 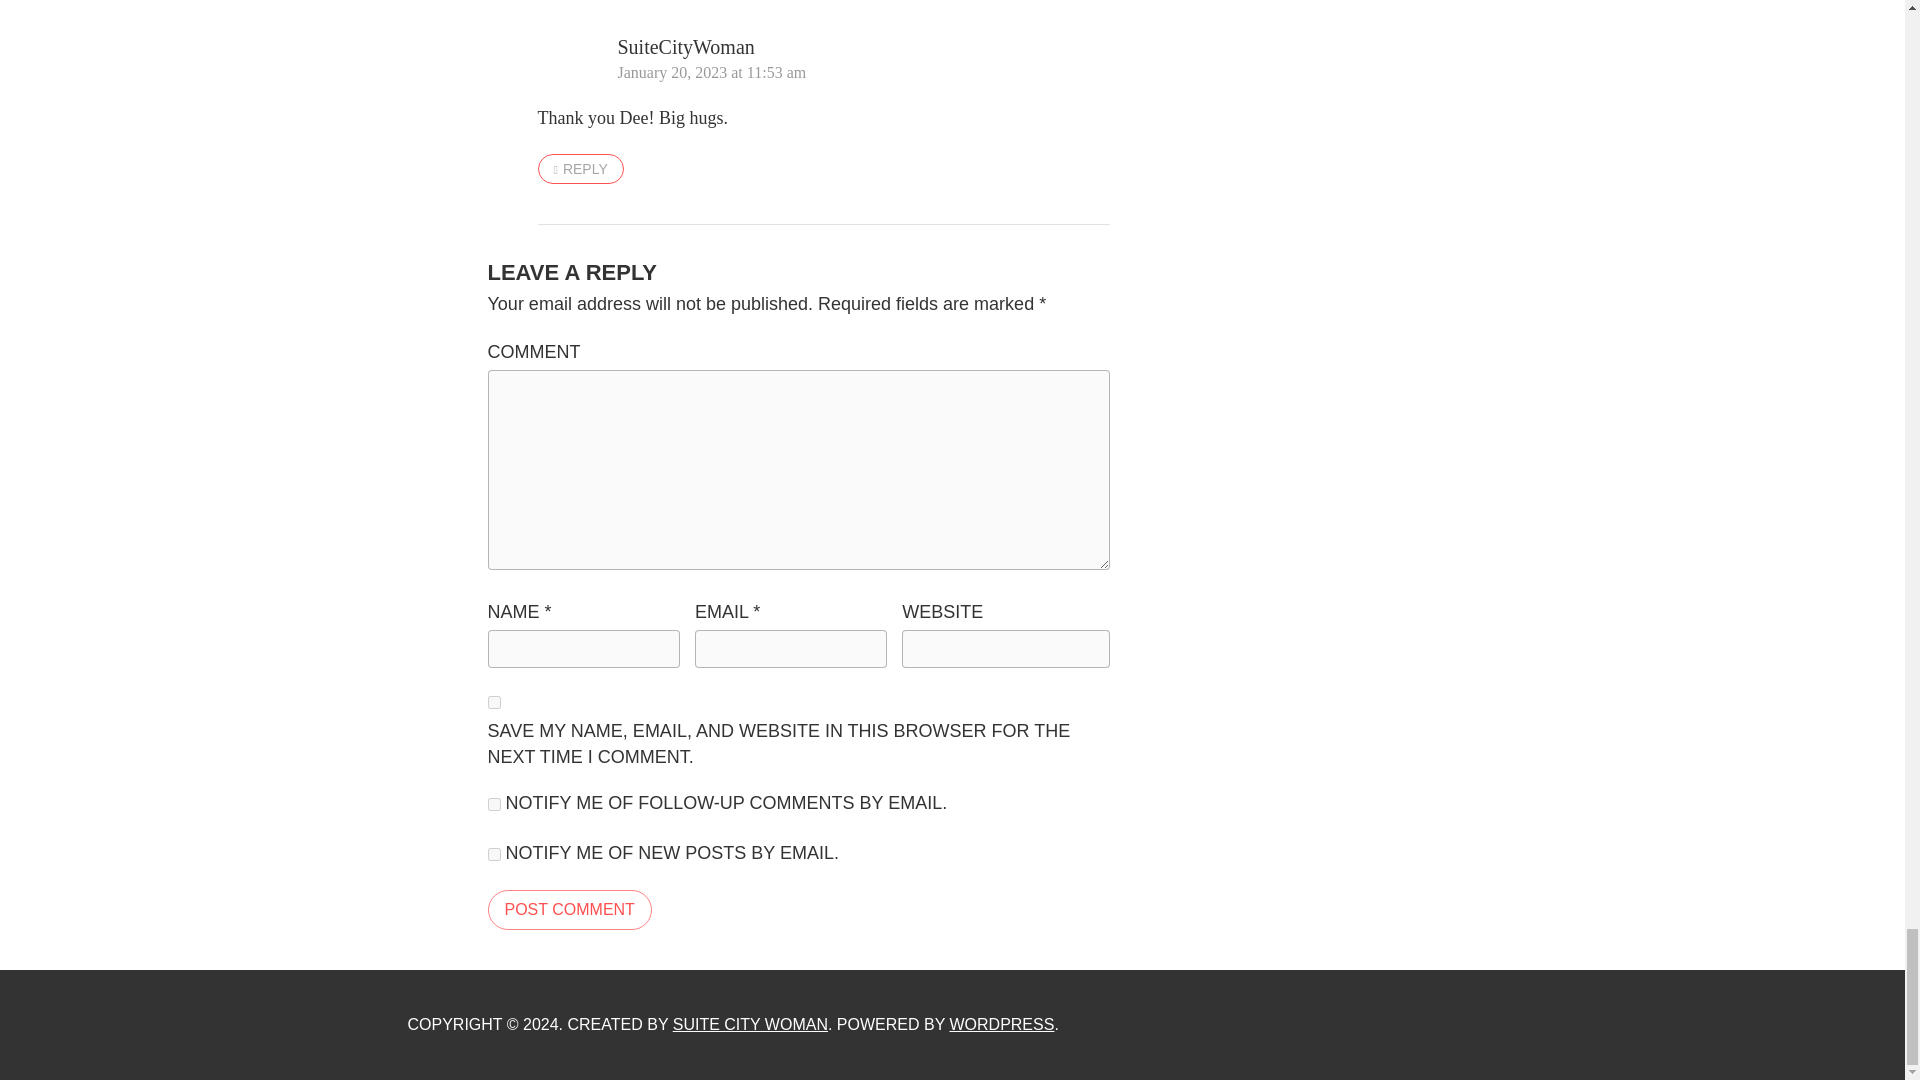 I want to click on WORDPRESS, so click(x=1001, y=1024).